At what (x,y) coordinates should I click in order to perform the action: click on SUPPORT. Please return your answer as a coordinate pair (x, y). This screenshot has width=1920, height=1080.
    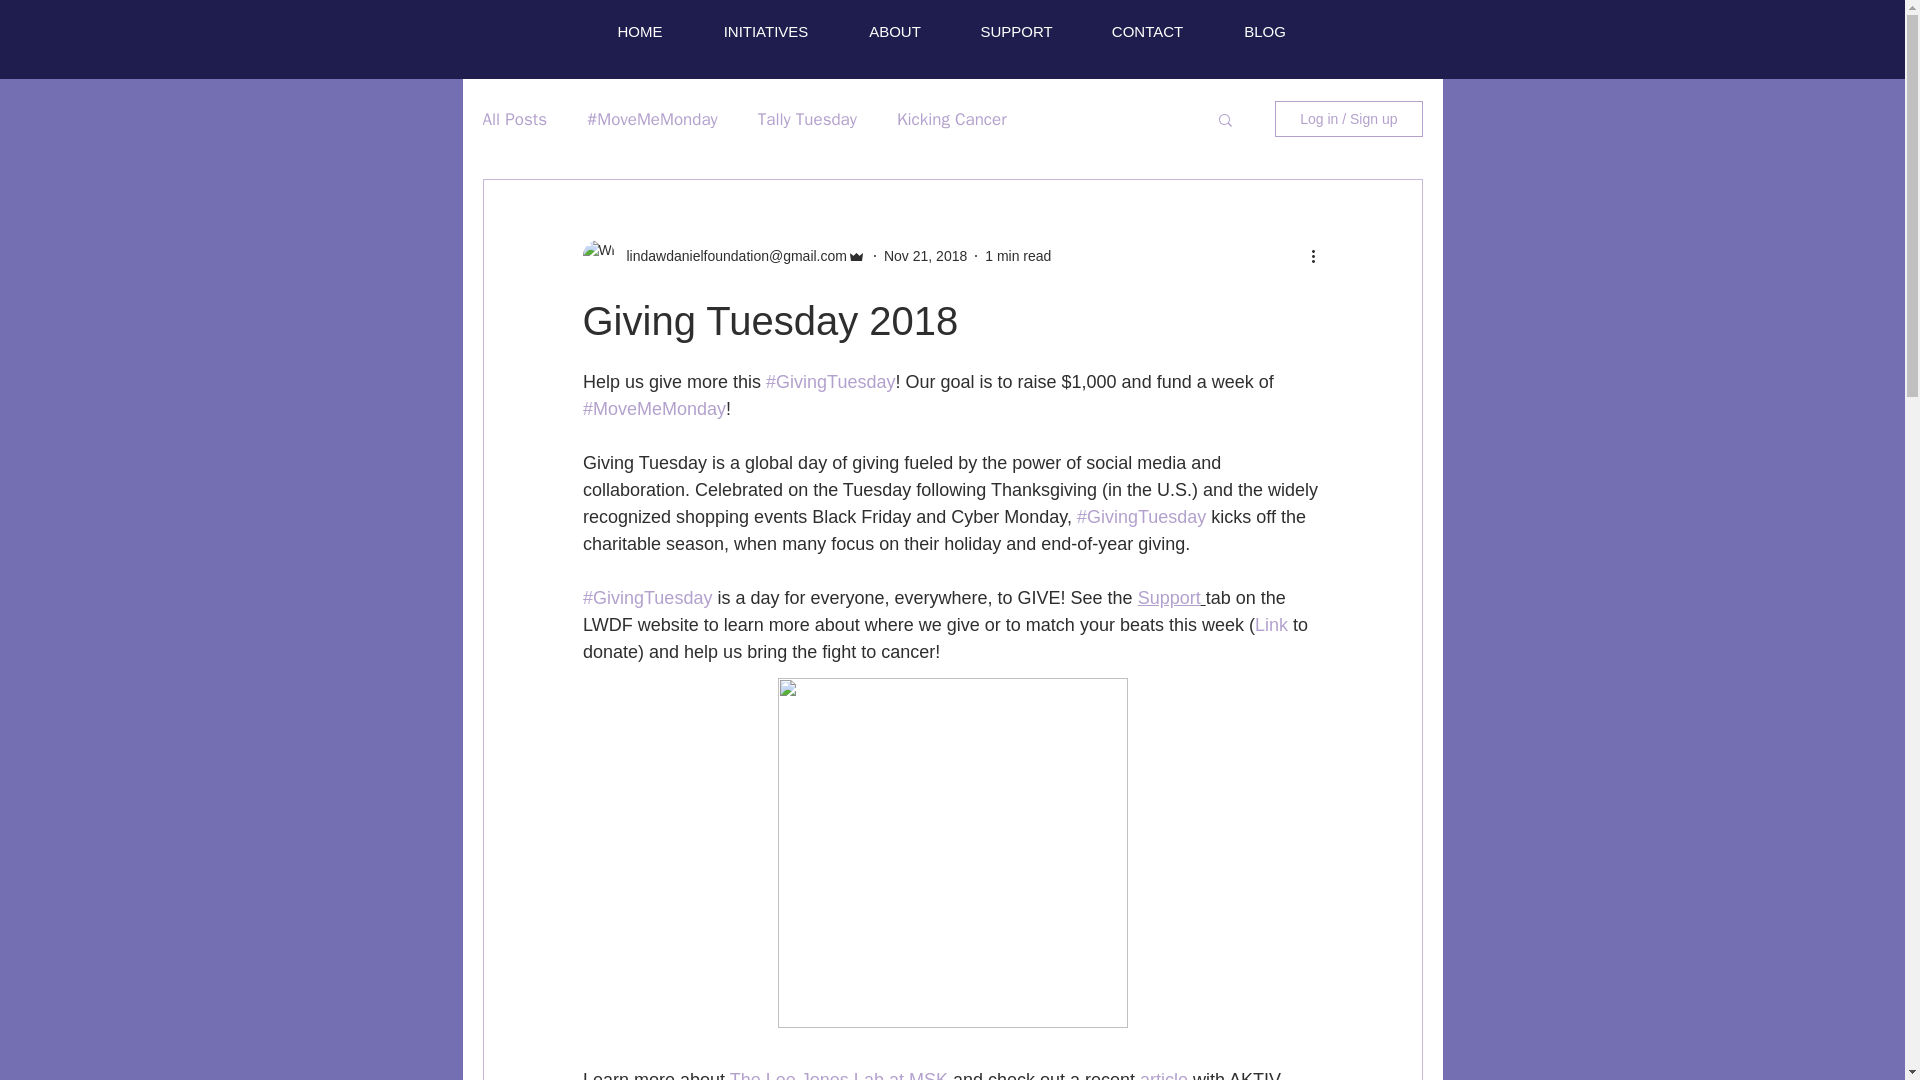
    Looking at the image, I should click on (1017, 32).